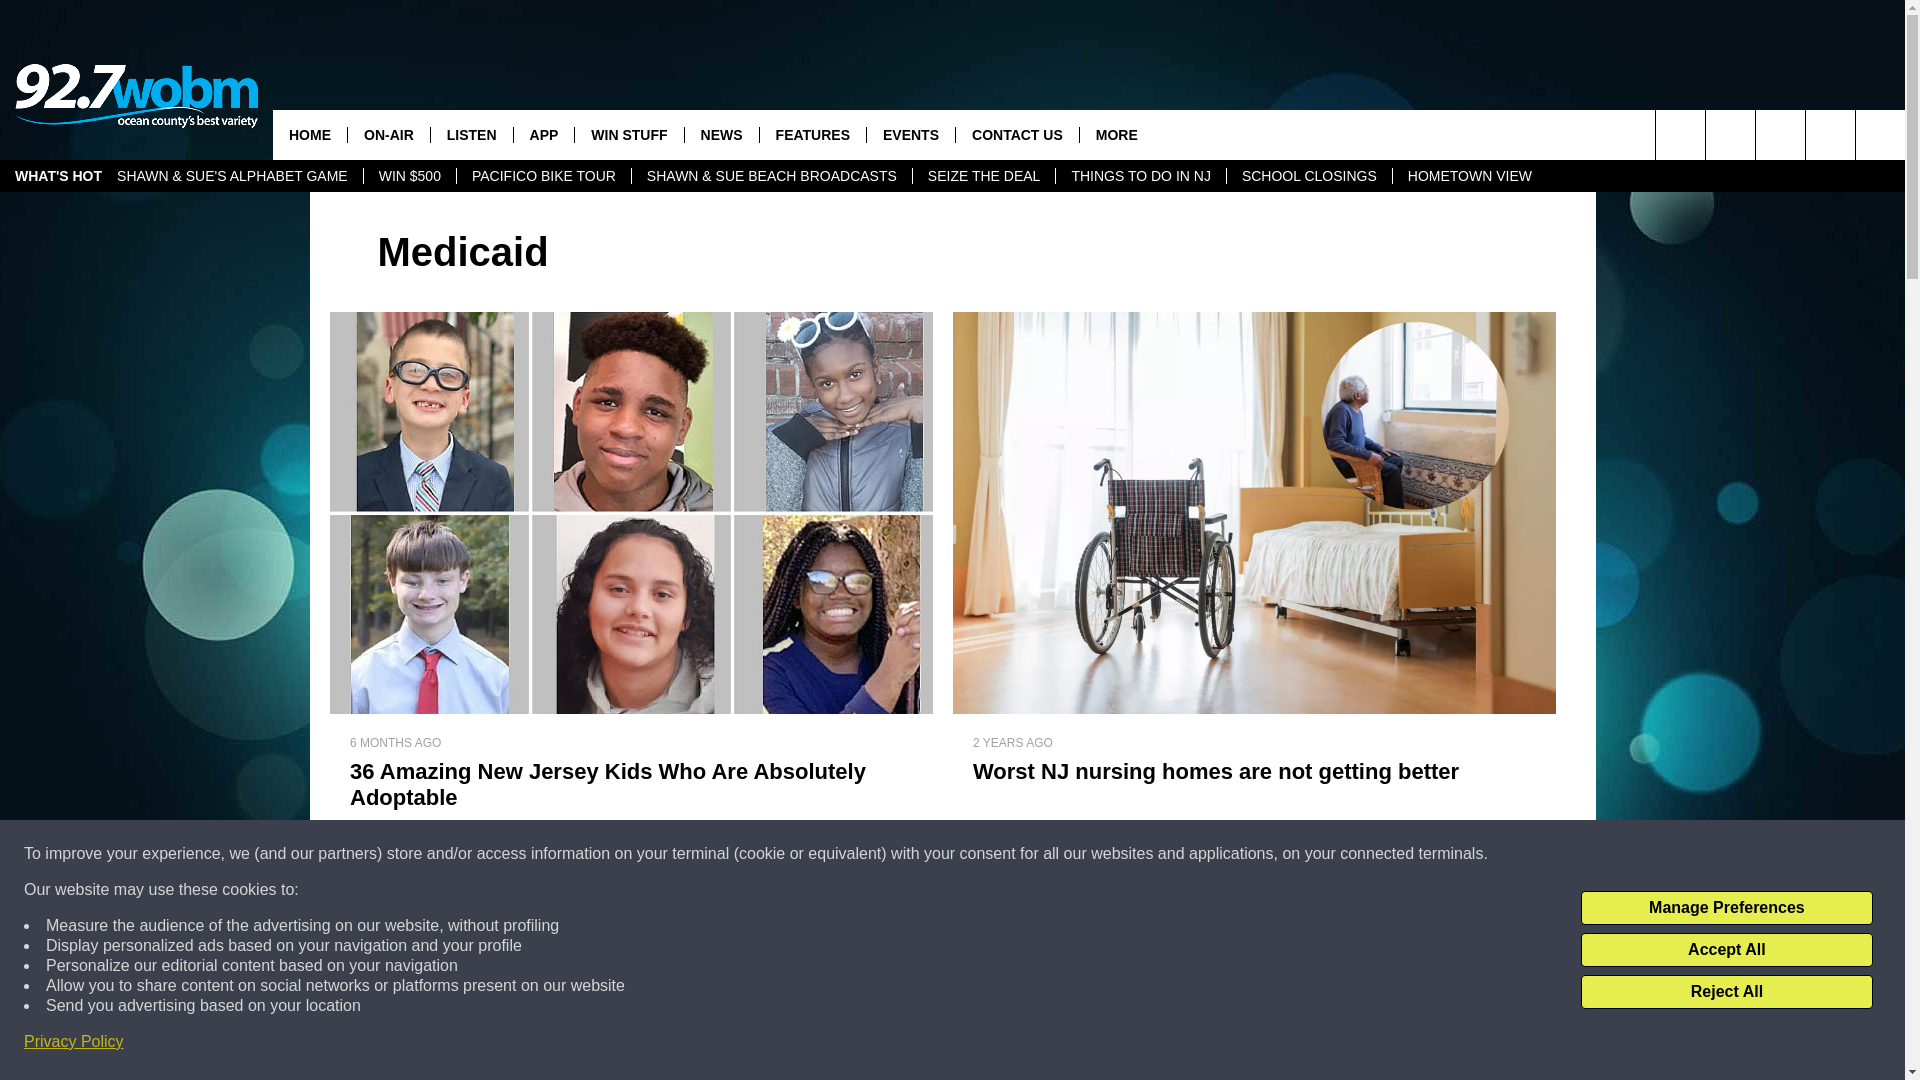  Describe the element at coordinates (1726, 992) in the screenshot. I see `Reject All` at that location.